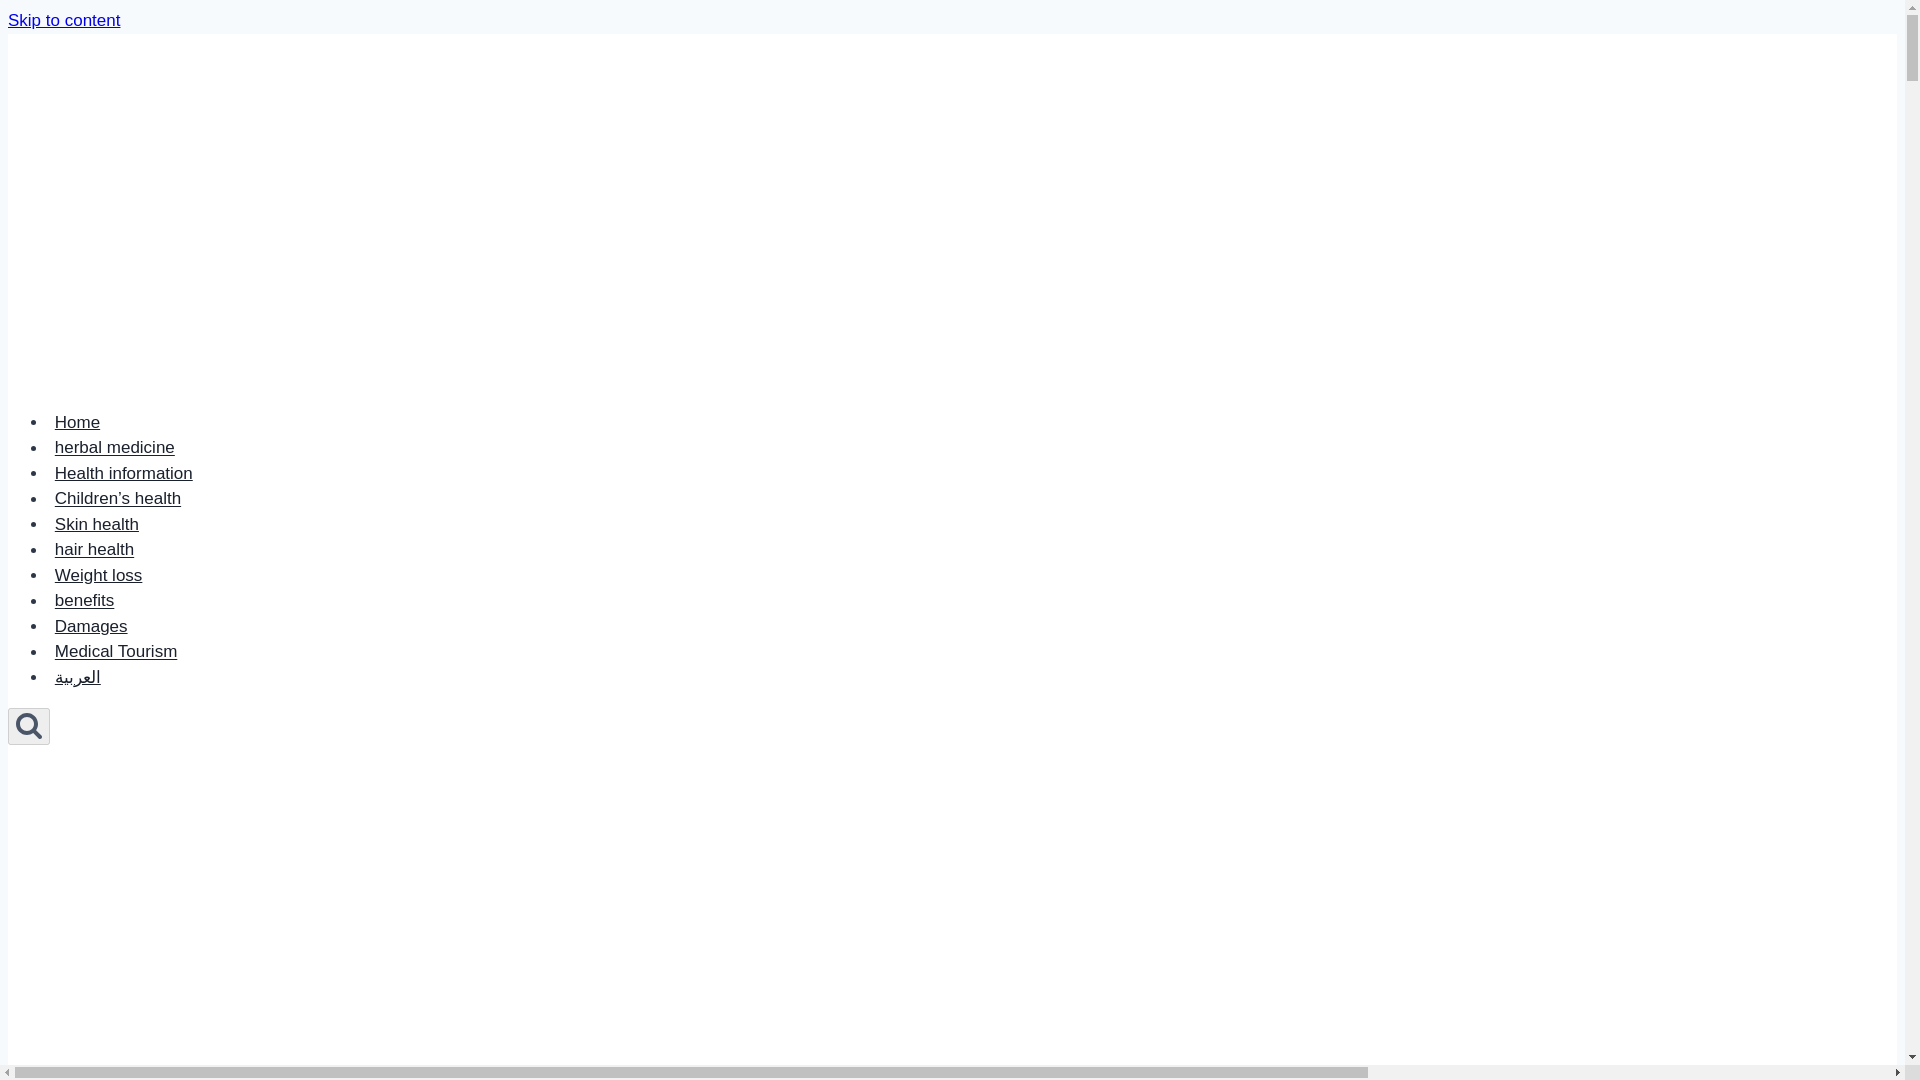 The height and width of the screenshot is (1080, 1920). Describe the element at coordinates (96, 524) in the screenshot. I see `Skin health` at that location.